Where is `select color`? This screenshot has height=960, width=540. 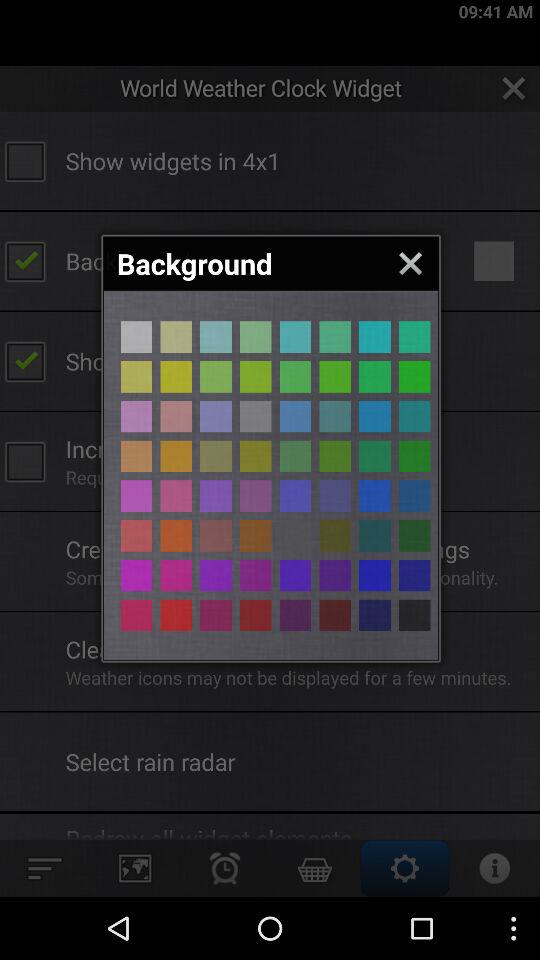
select color is located at coordinates (256, 416).